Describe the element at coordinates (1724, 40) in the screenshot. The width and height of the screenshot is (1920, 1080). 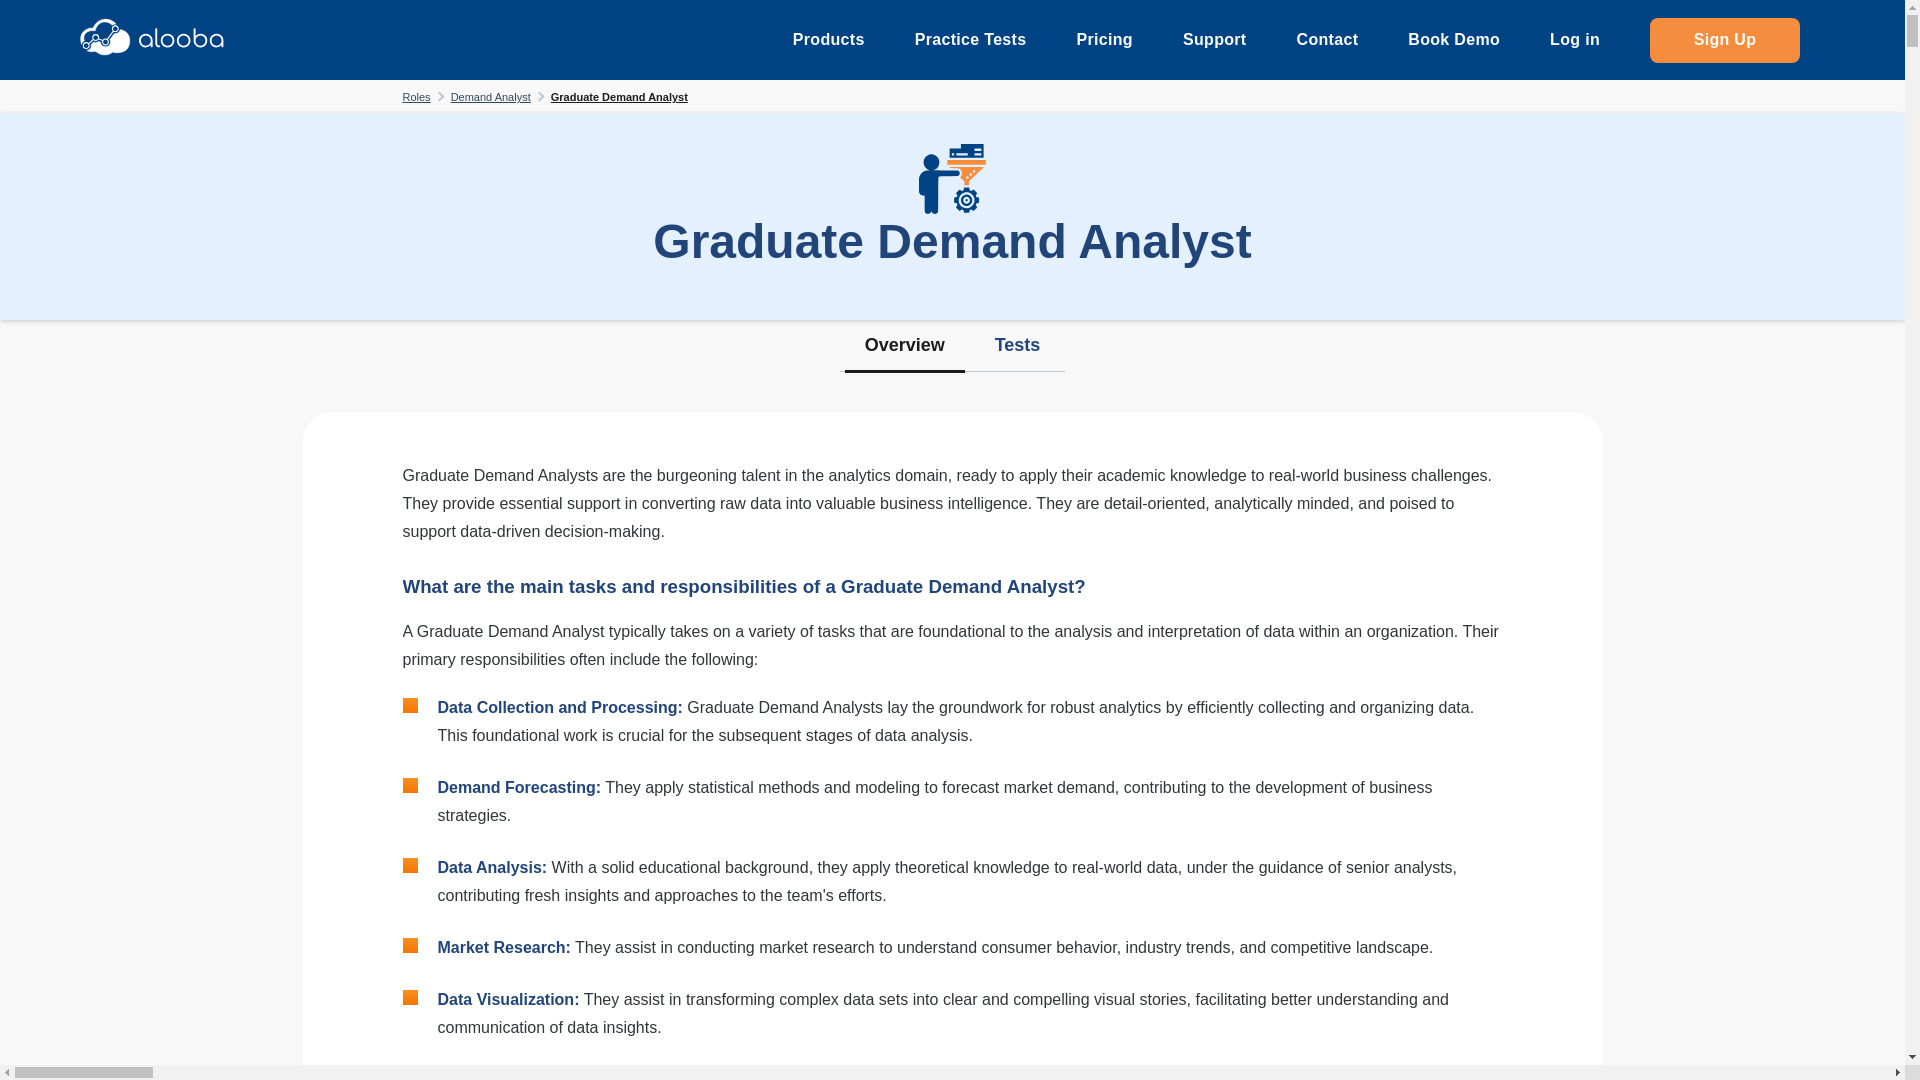
I see `Sign Up` at that location.